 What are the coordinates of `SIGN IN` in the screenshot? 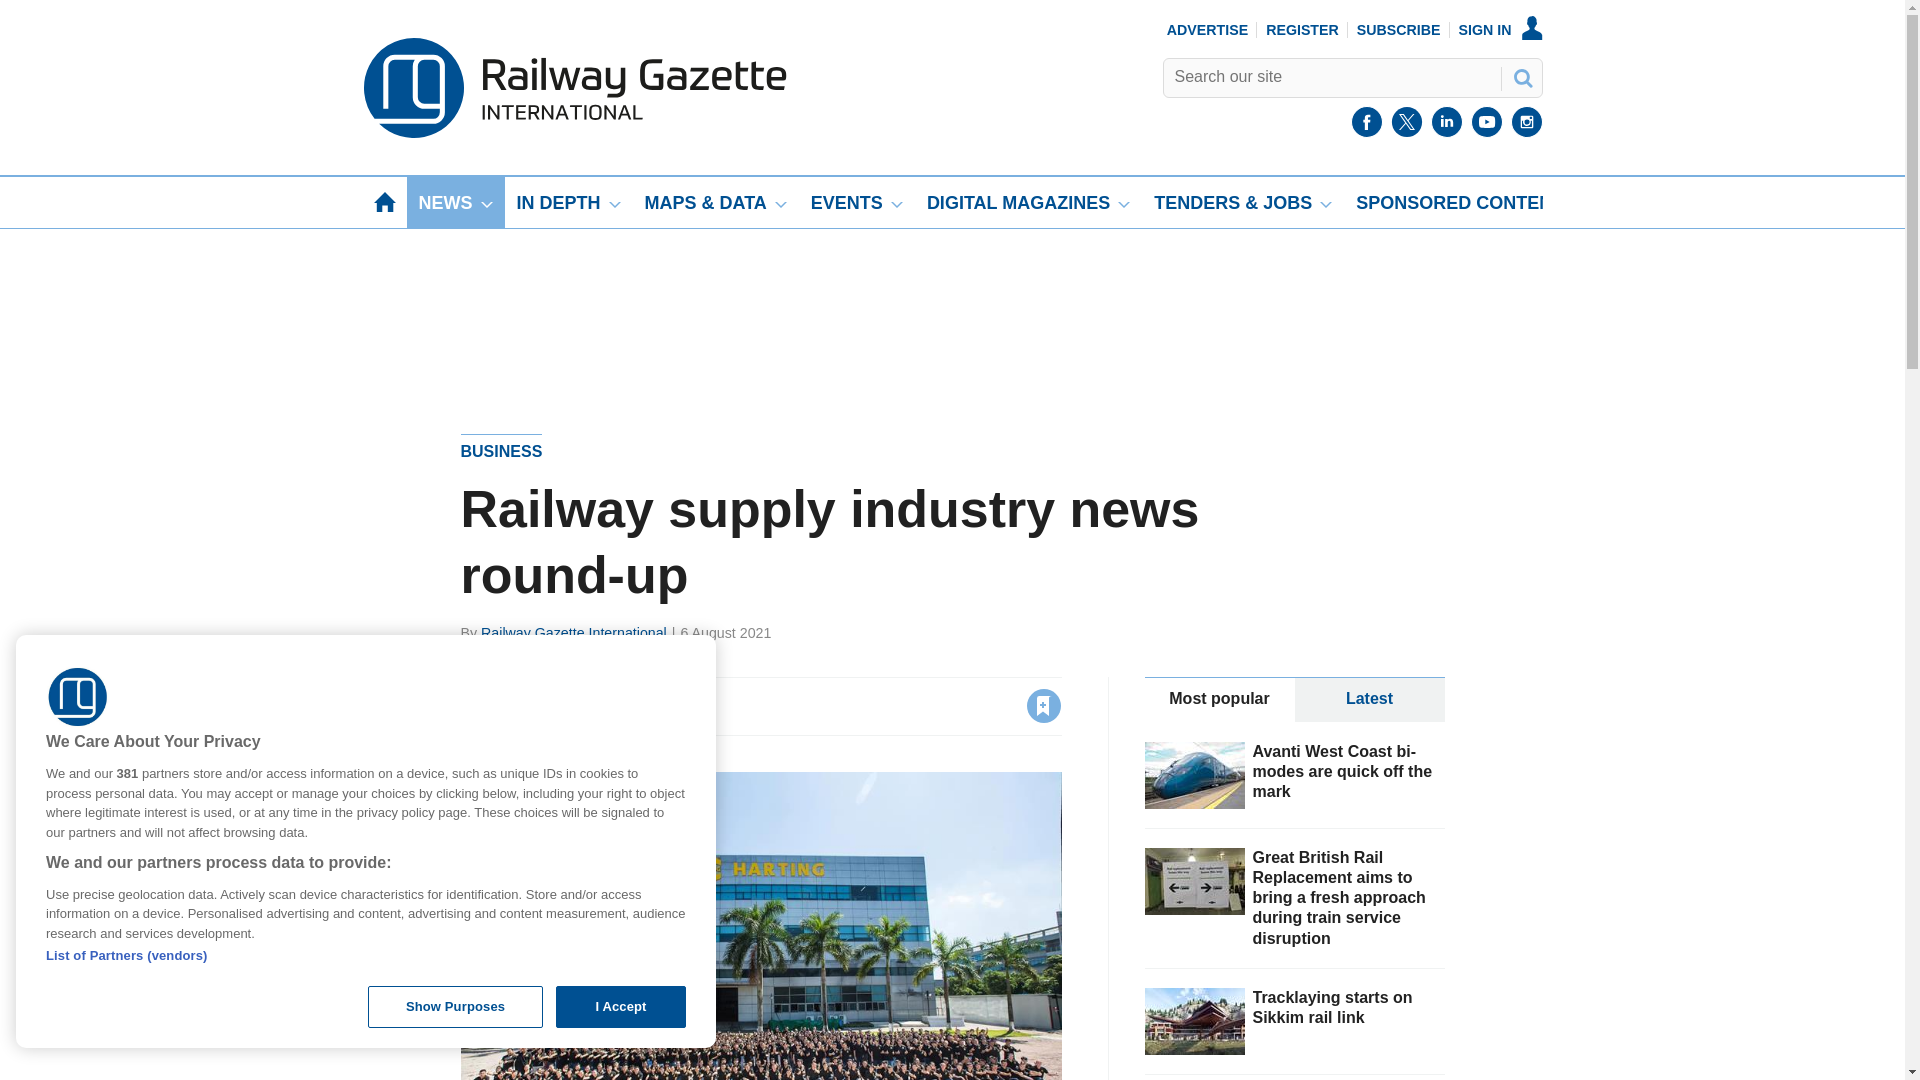 It's located at (1501, 29).